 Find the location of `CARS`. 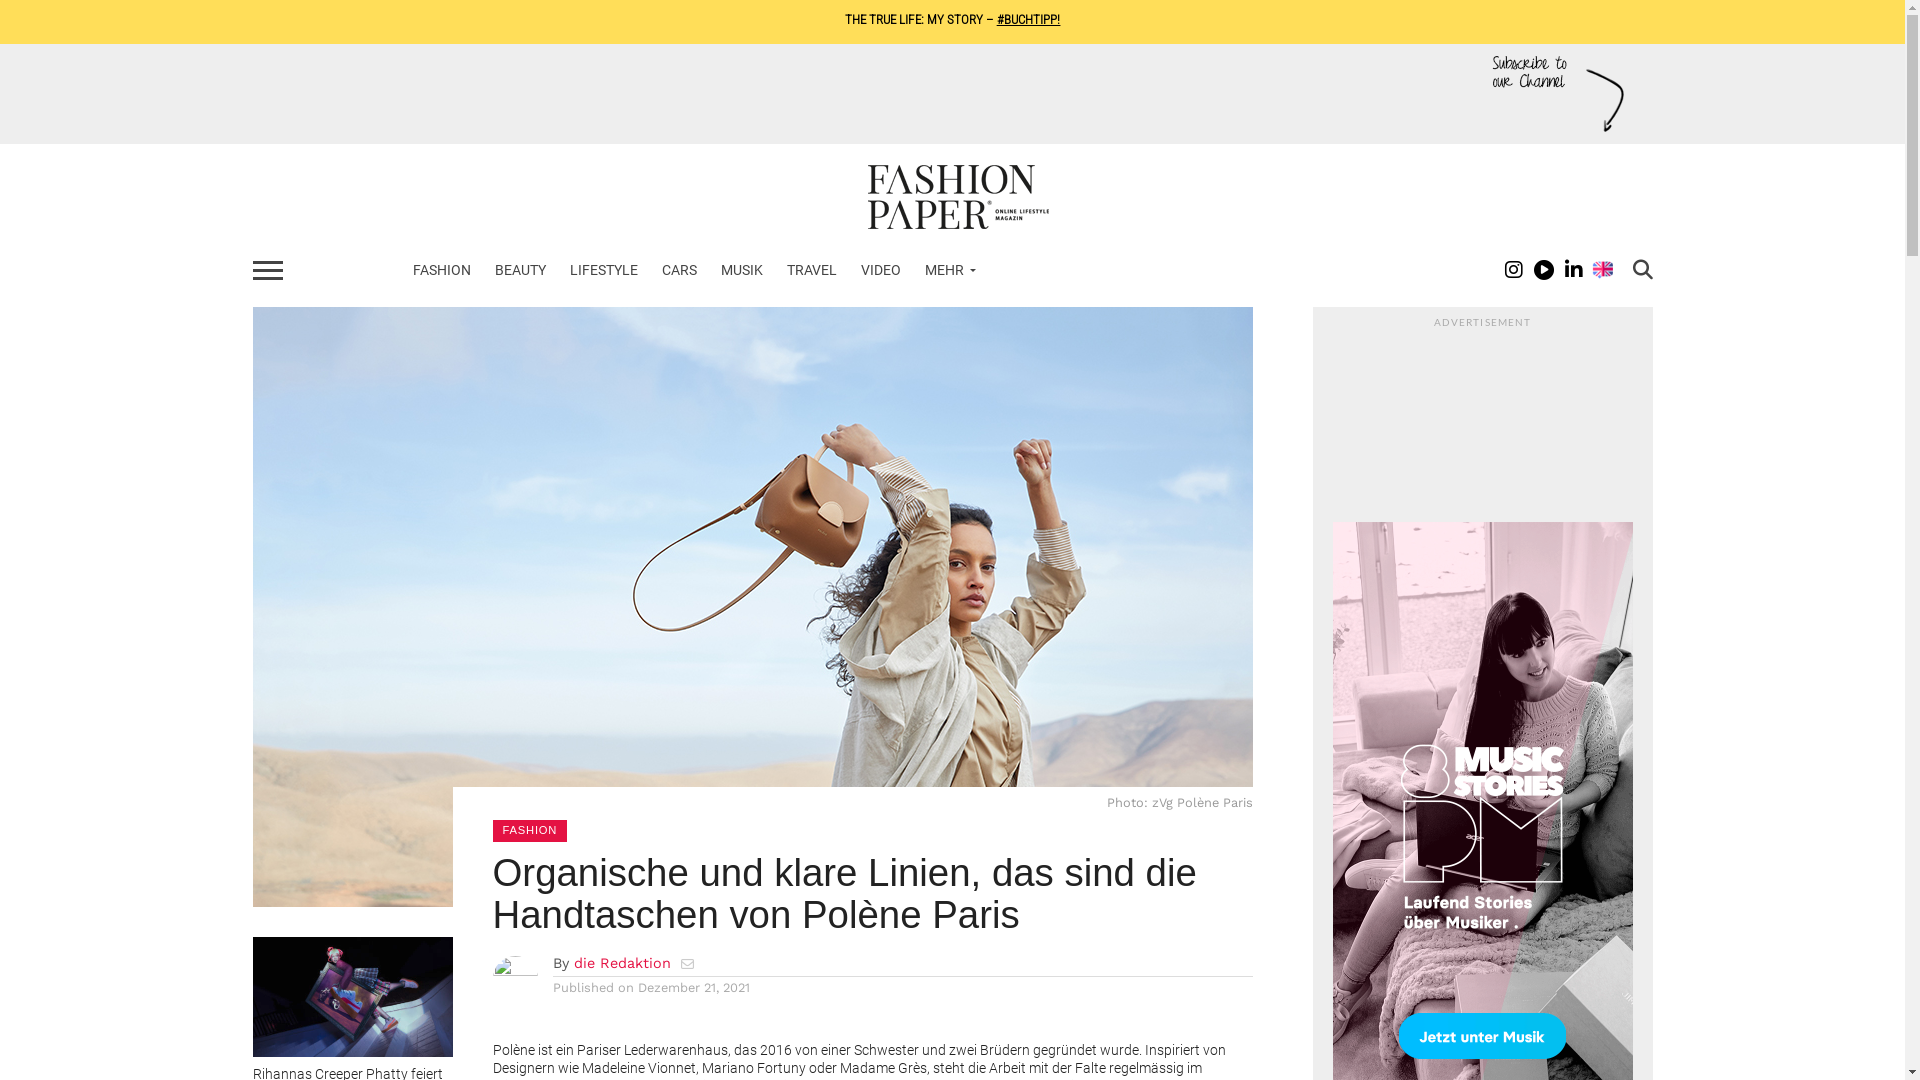

CARS is located at coordinates (680, 272).